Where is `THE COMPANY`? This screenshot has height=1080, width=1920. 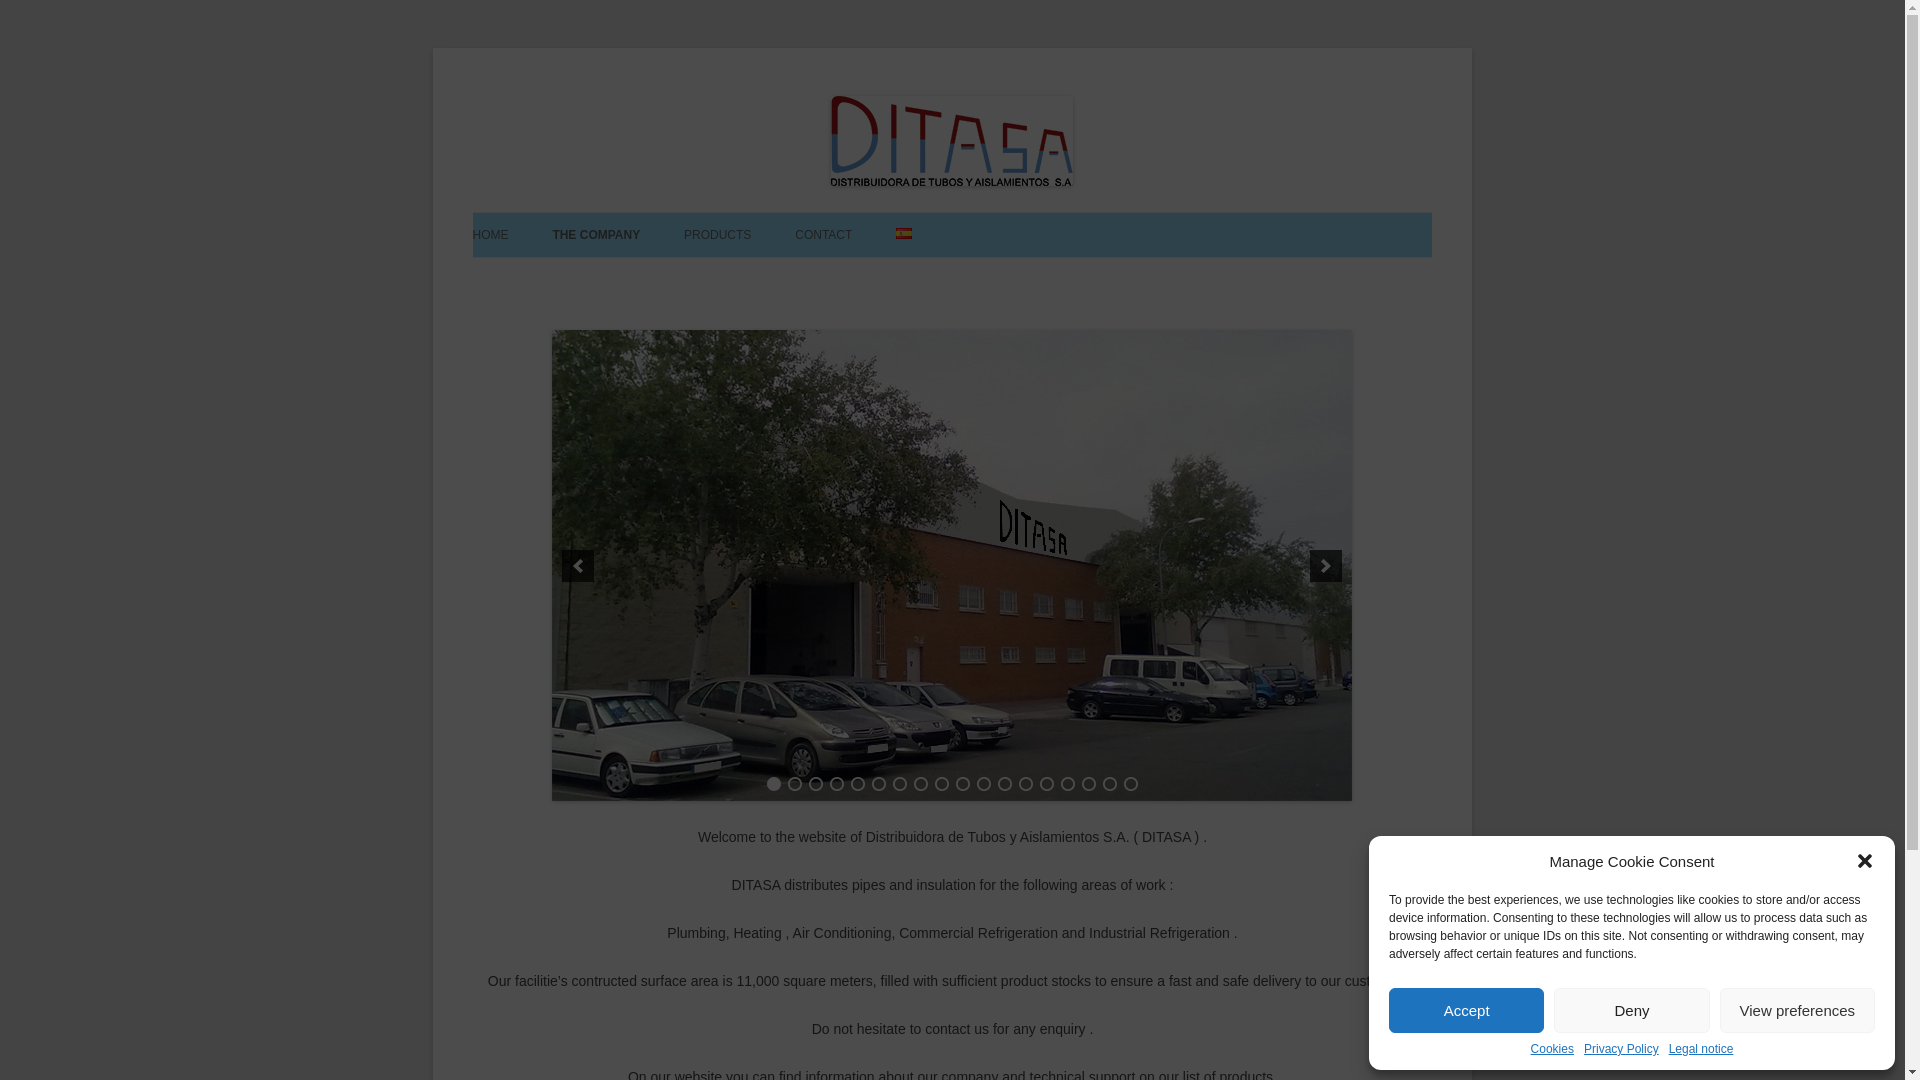
THE COMPANY is located at coordinates (596, 234).